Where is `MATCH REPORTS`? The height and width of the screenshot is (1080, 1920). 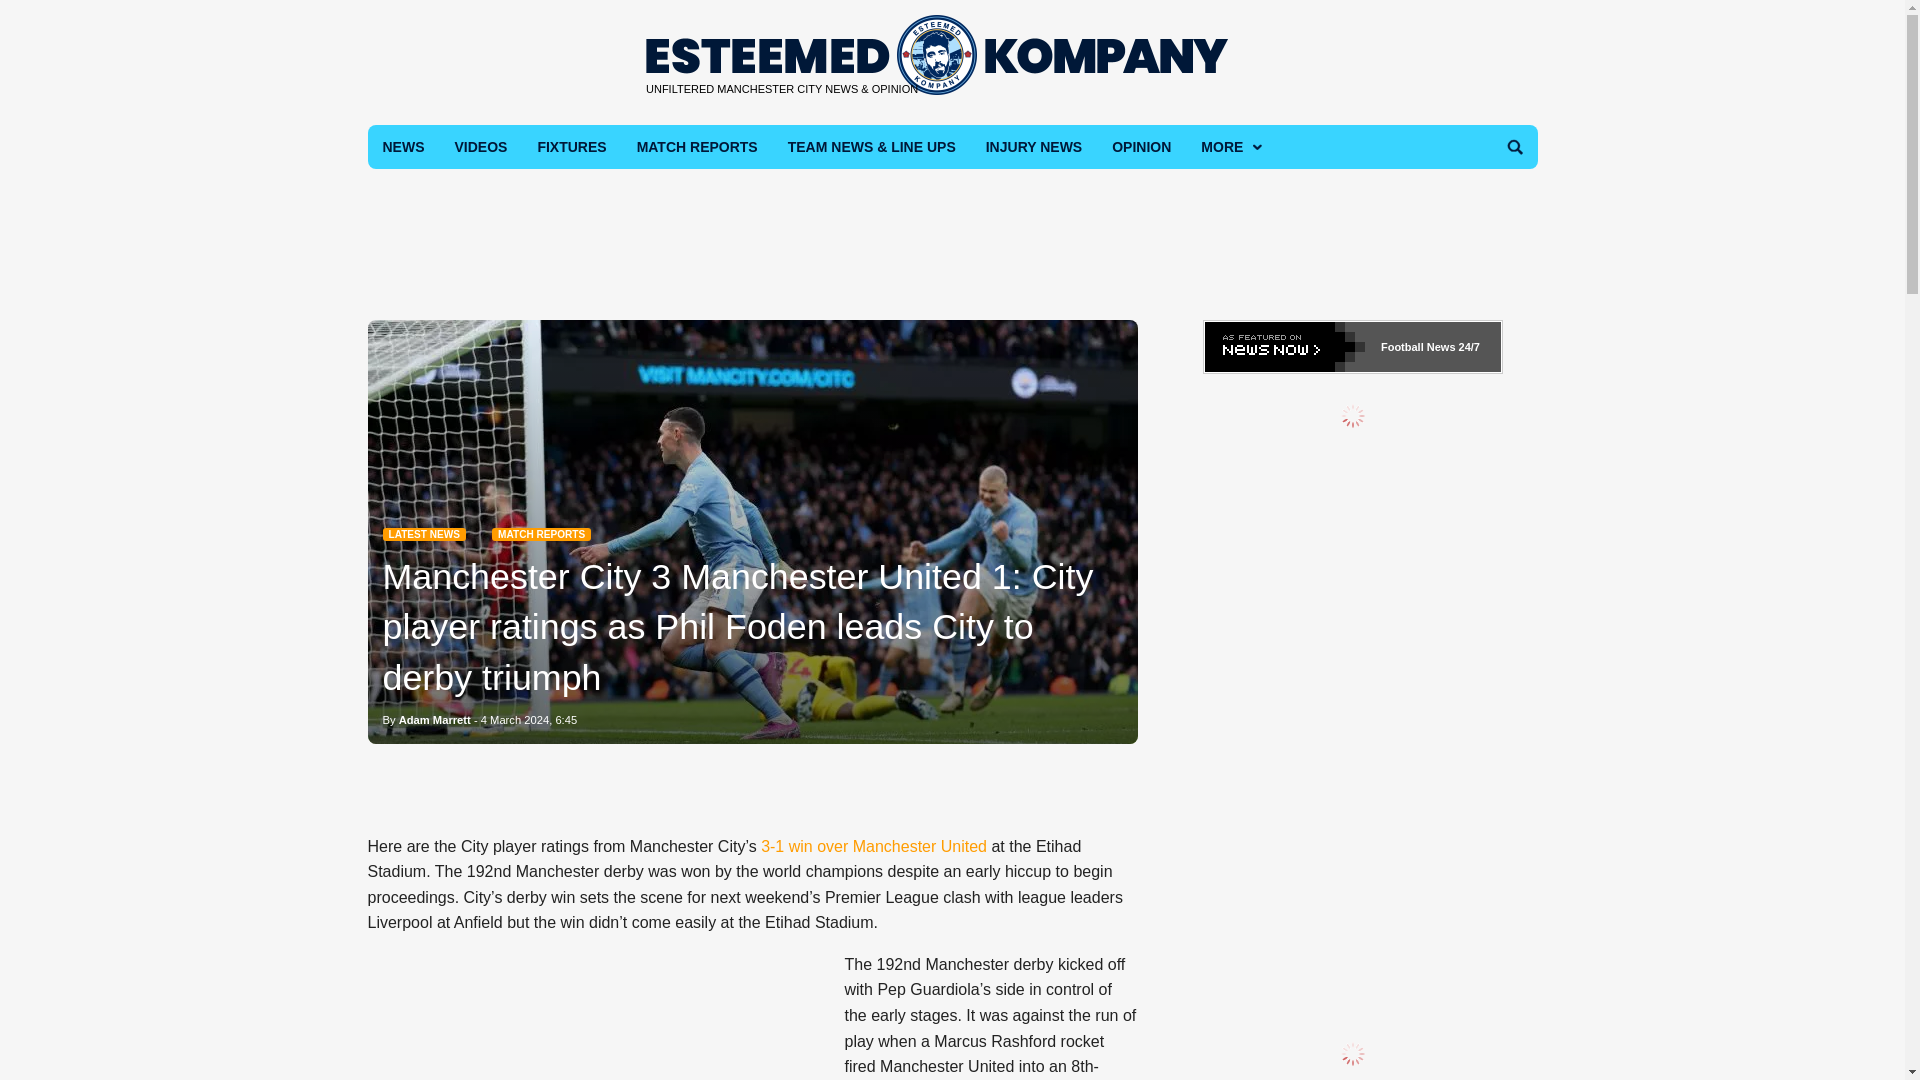
MATCH REPORTS is located at coordinates (698, 146).